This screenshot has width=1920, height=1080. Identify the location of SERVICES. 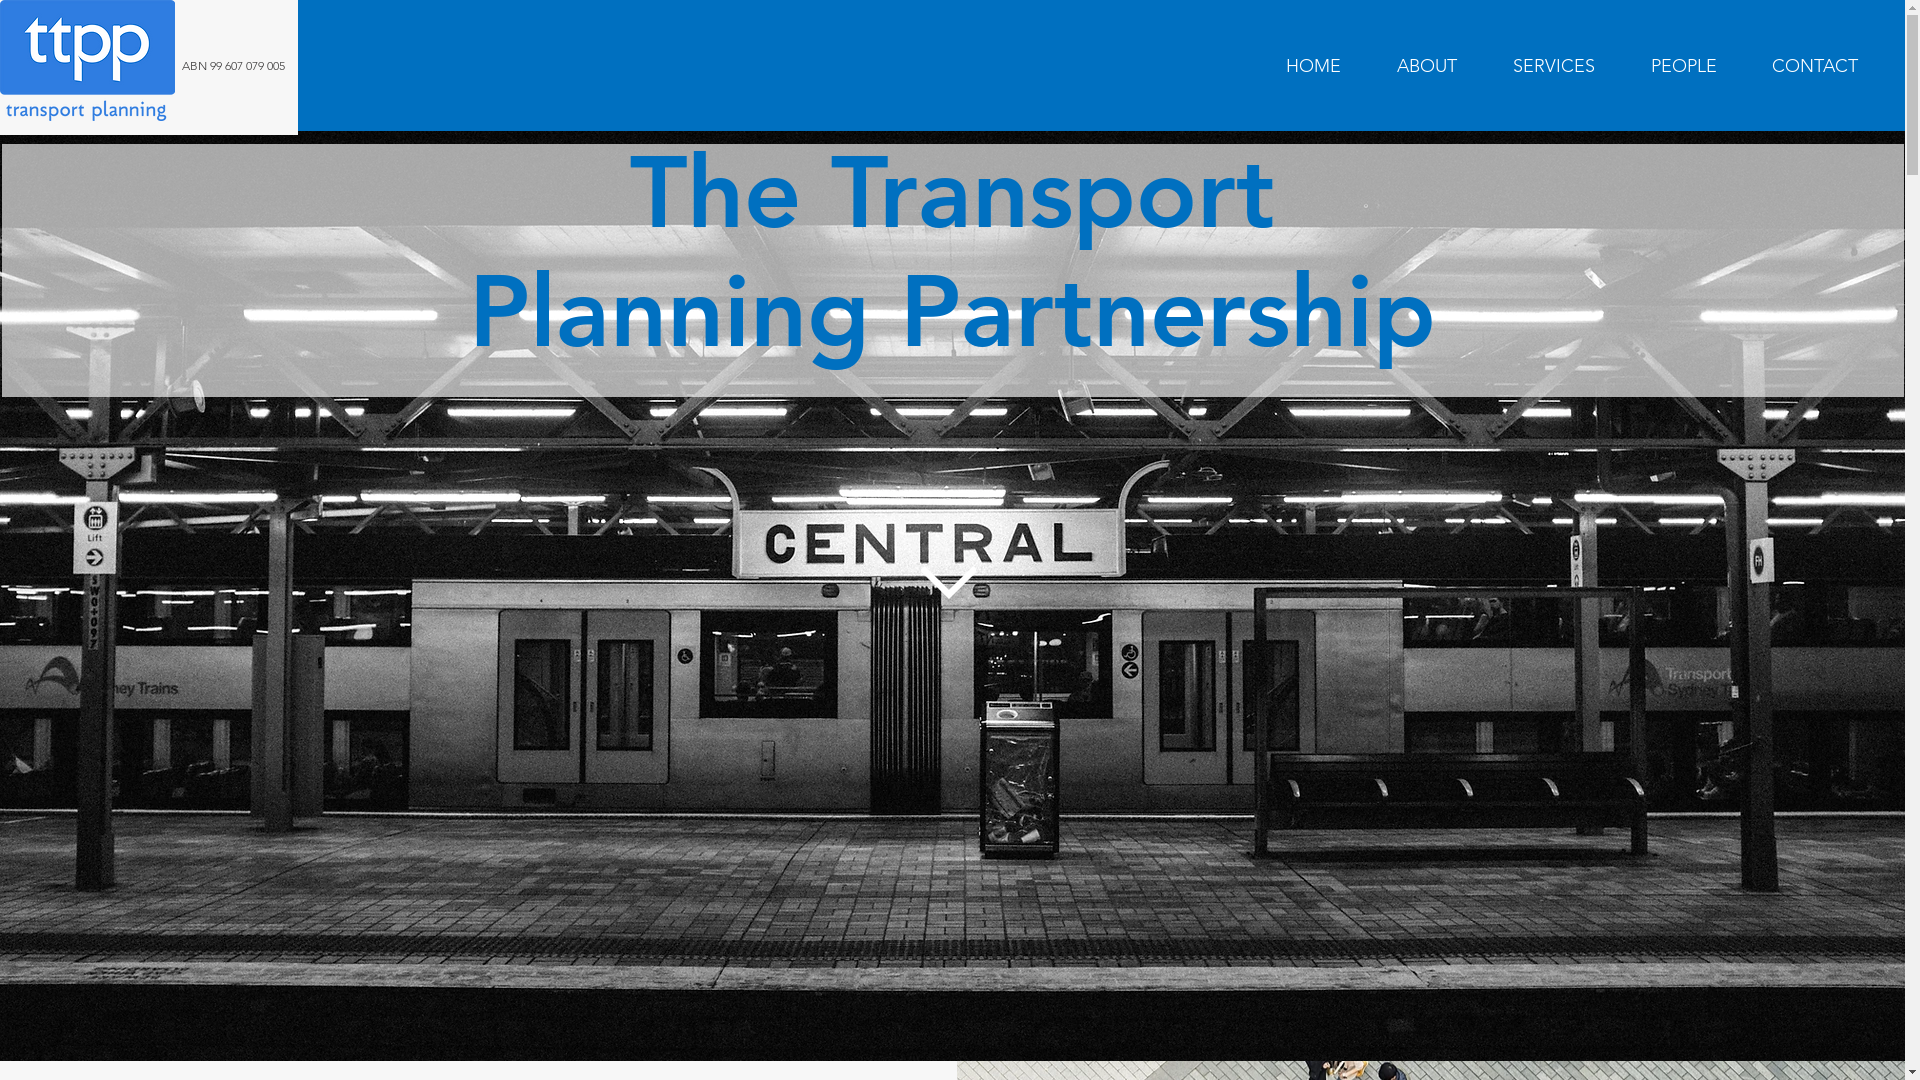
(1554, 66).